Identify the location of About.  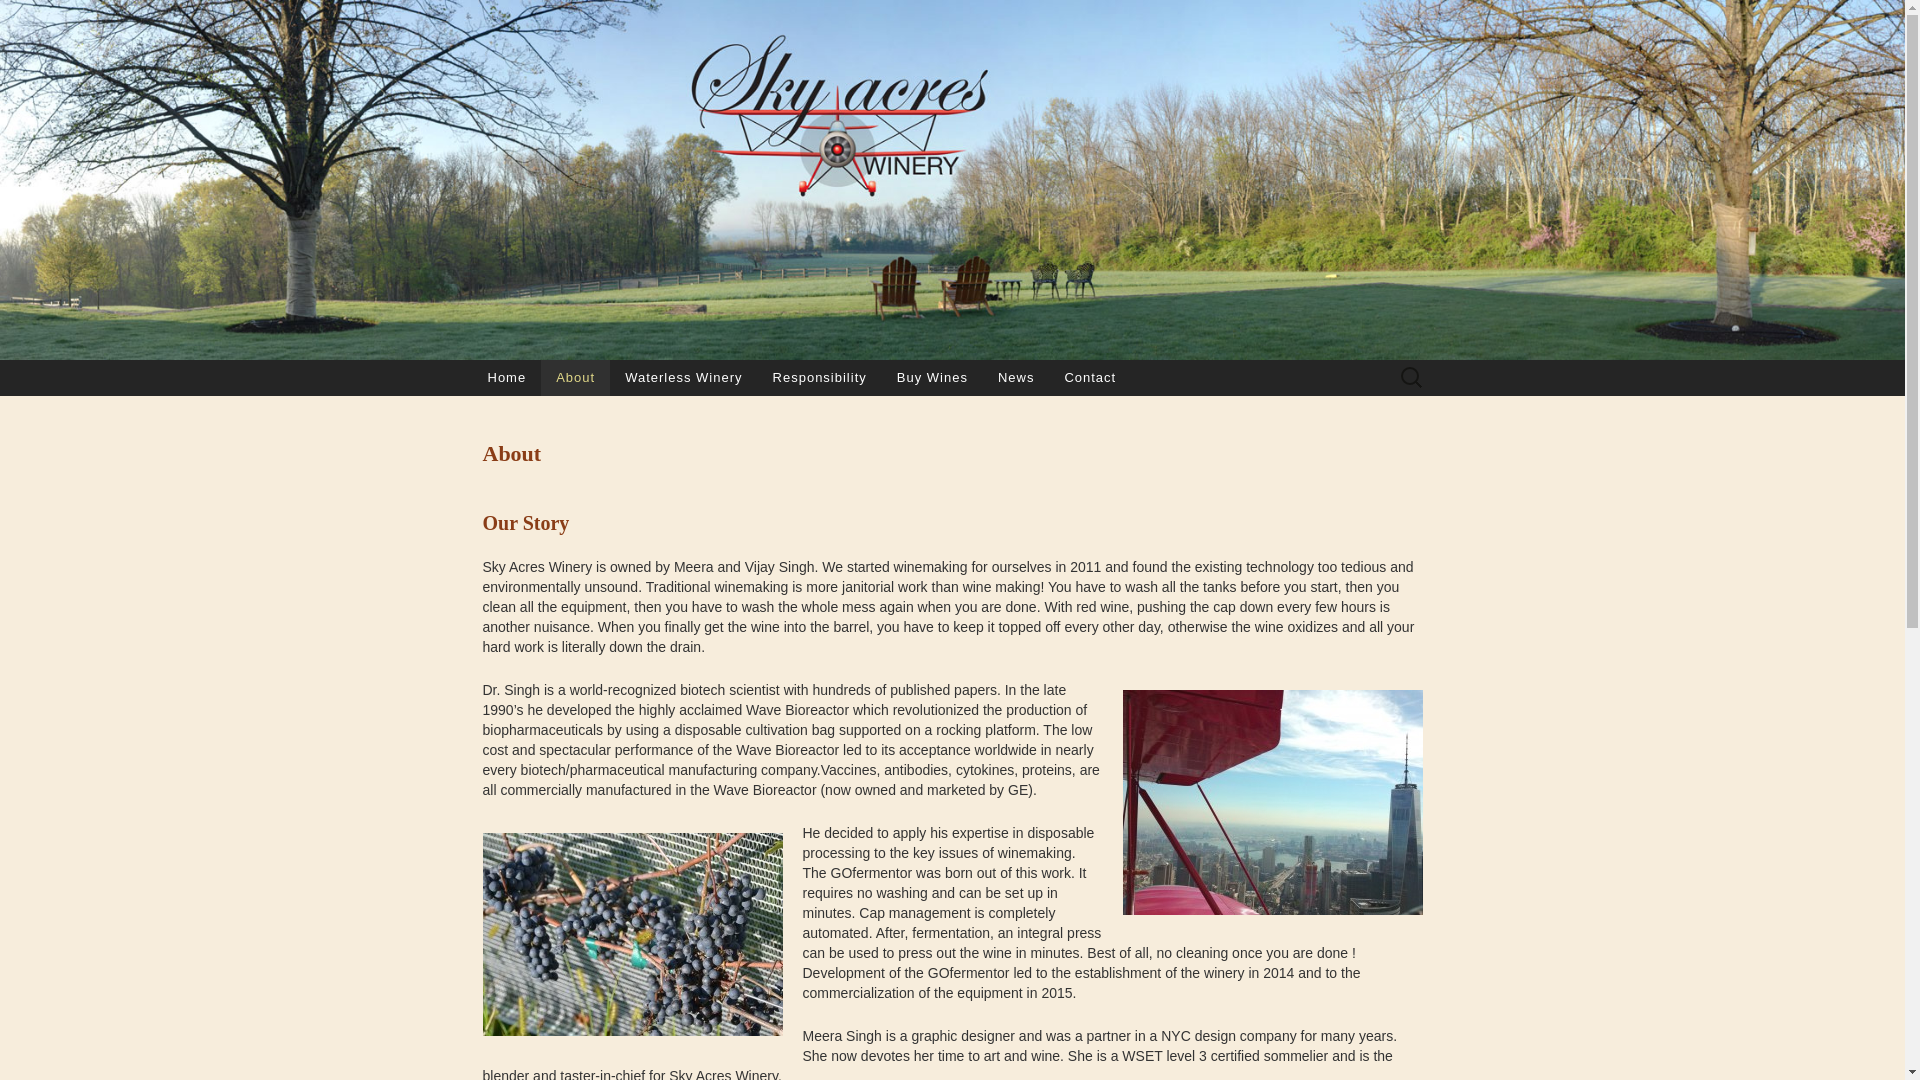
(576, 378).